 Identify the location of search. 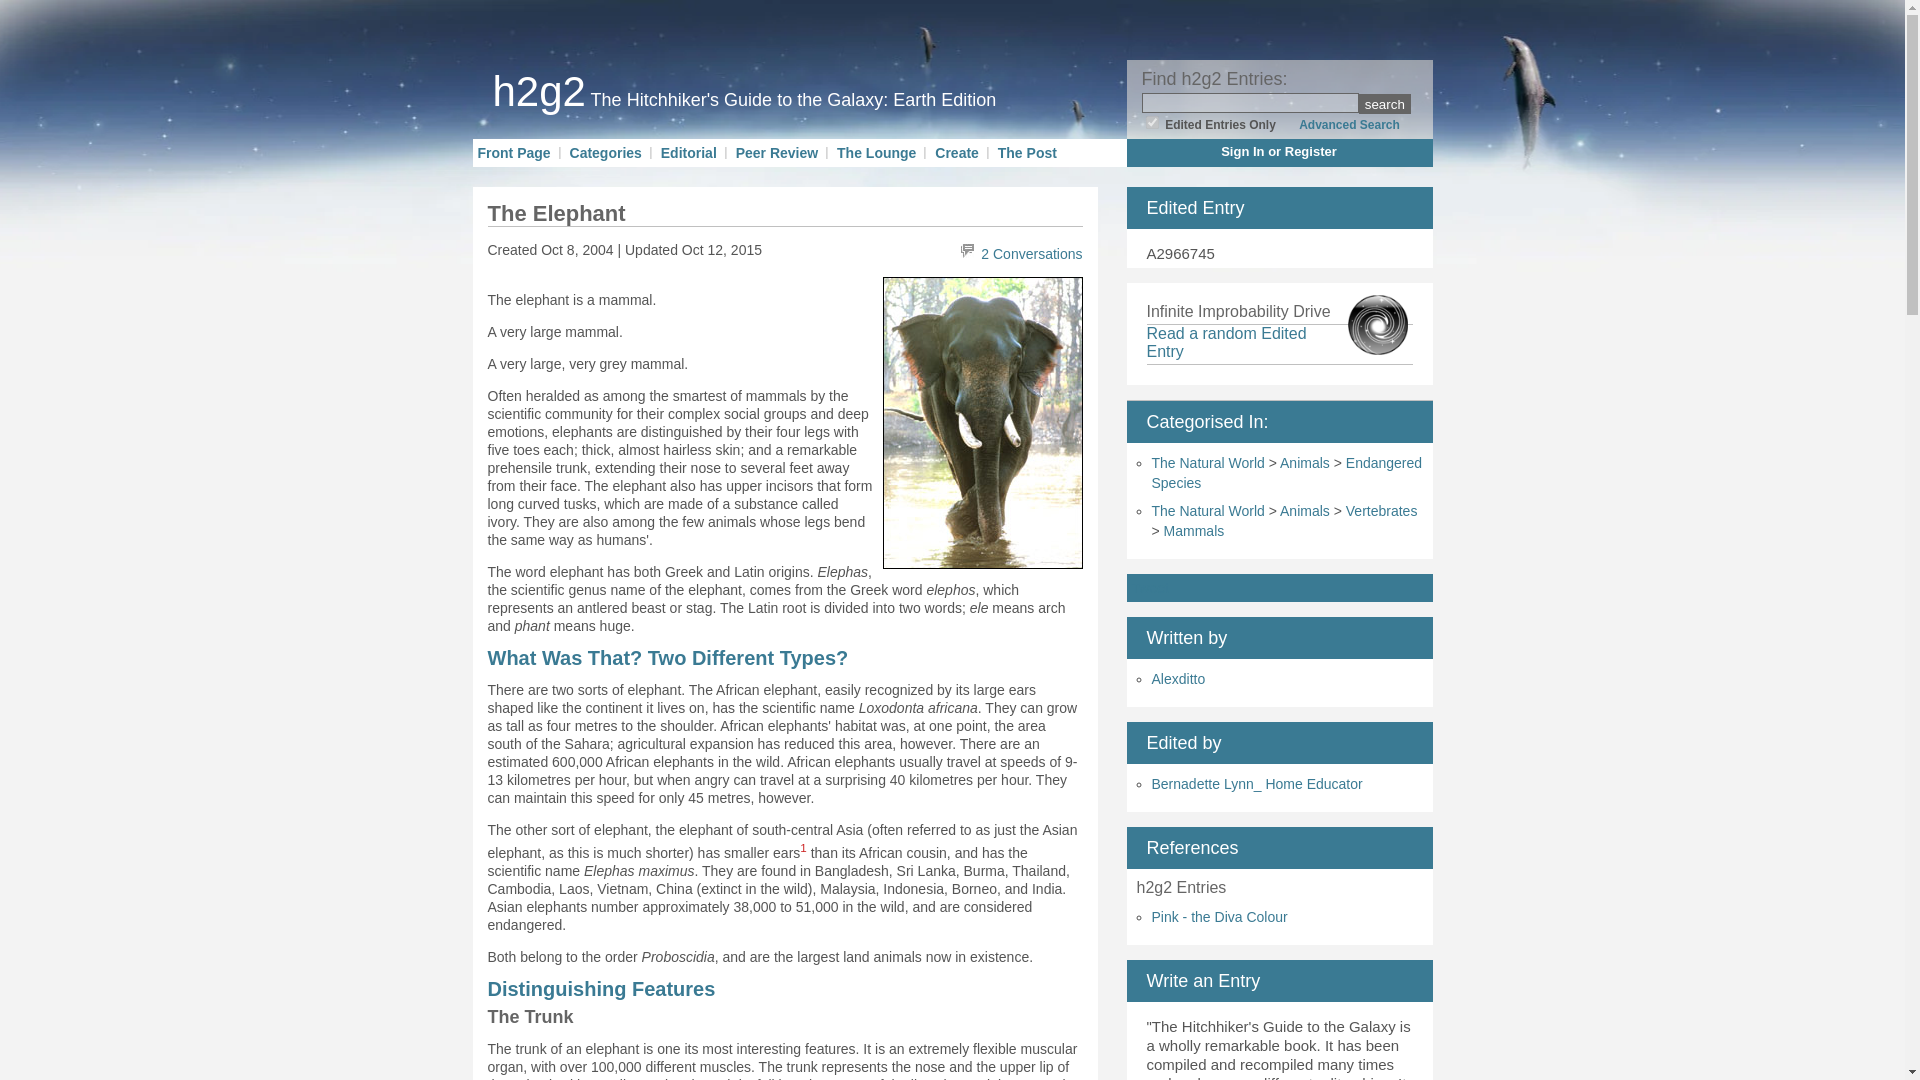
(1385, 104).